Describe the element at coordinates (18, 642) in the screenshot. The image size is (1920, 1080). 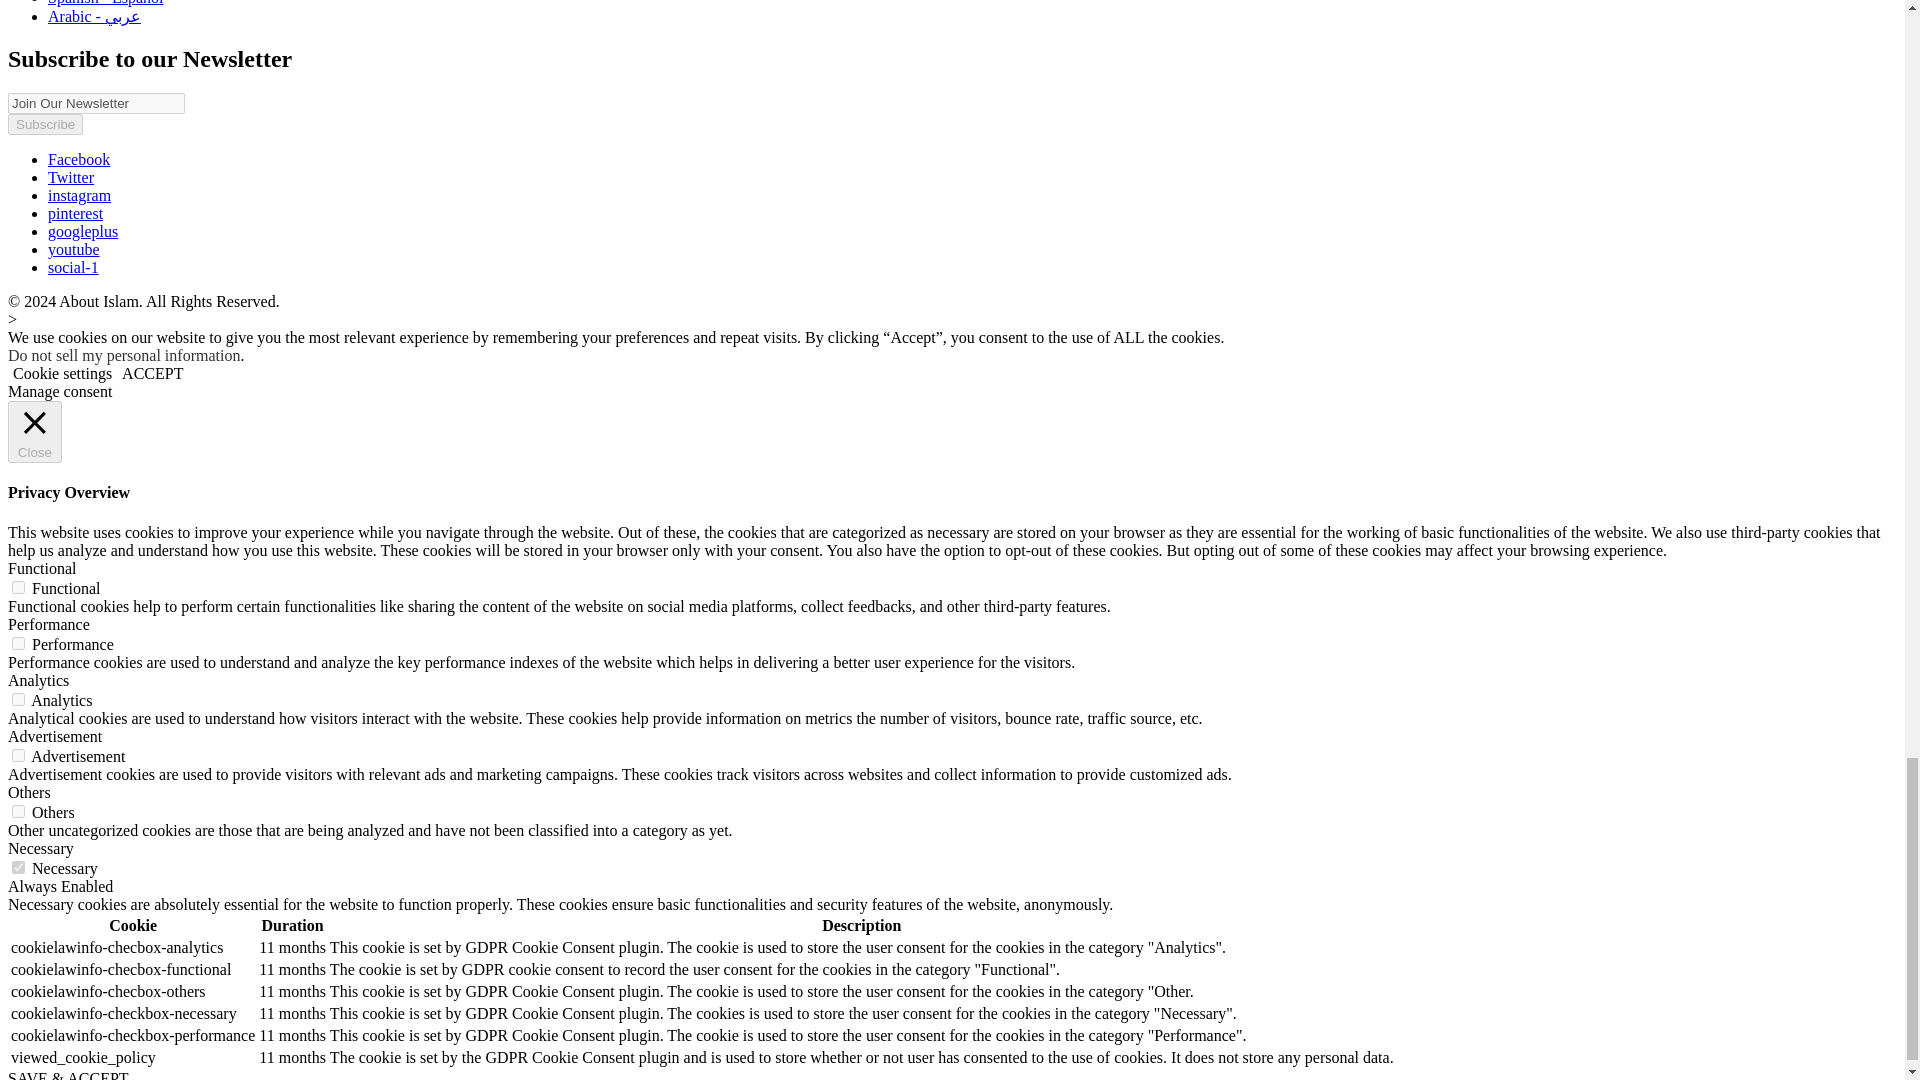
I see `on` at that location.